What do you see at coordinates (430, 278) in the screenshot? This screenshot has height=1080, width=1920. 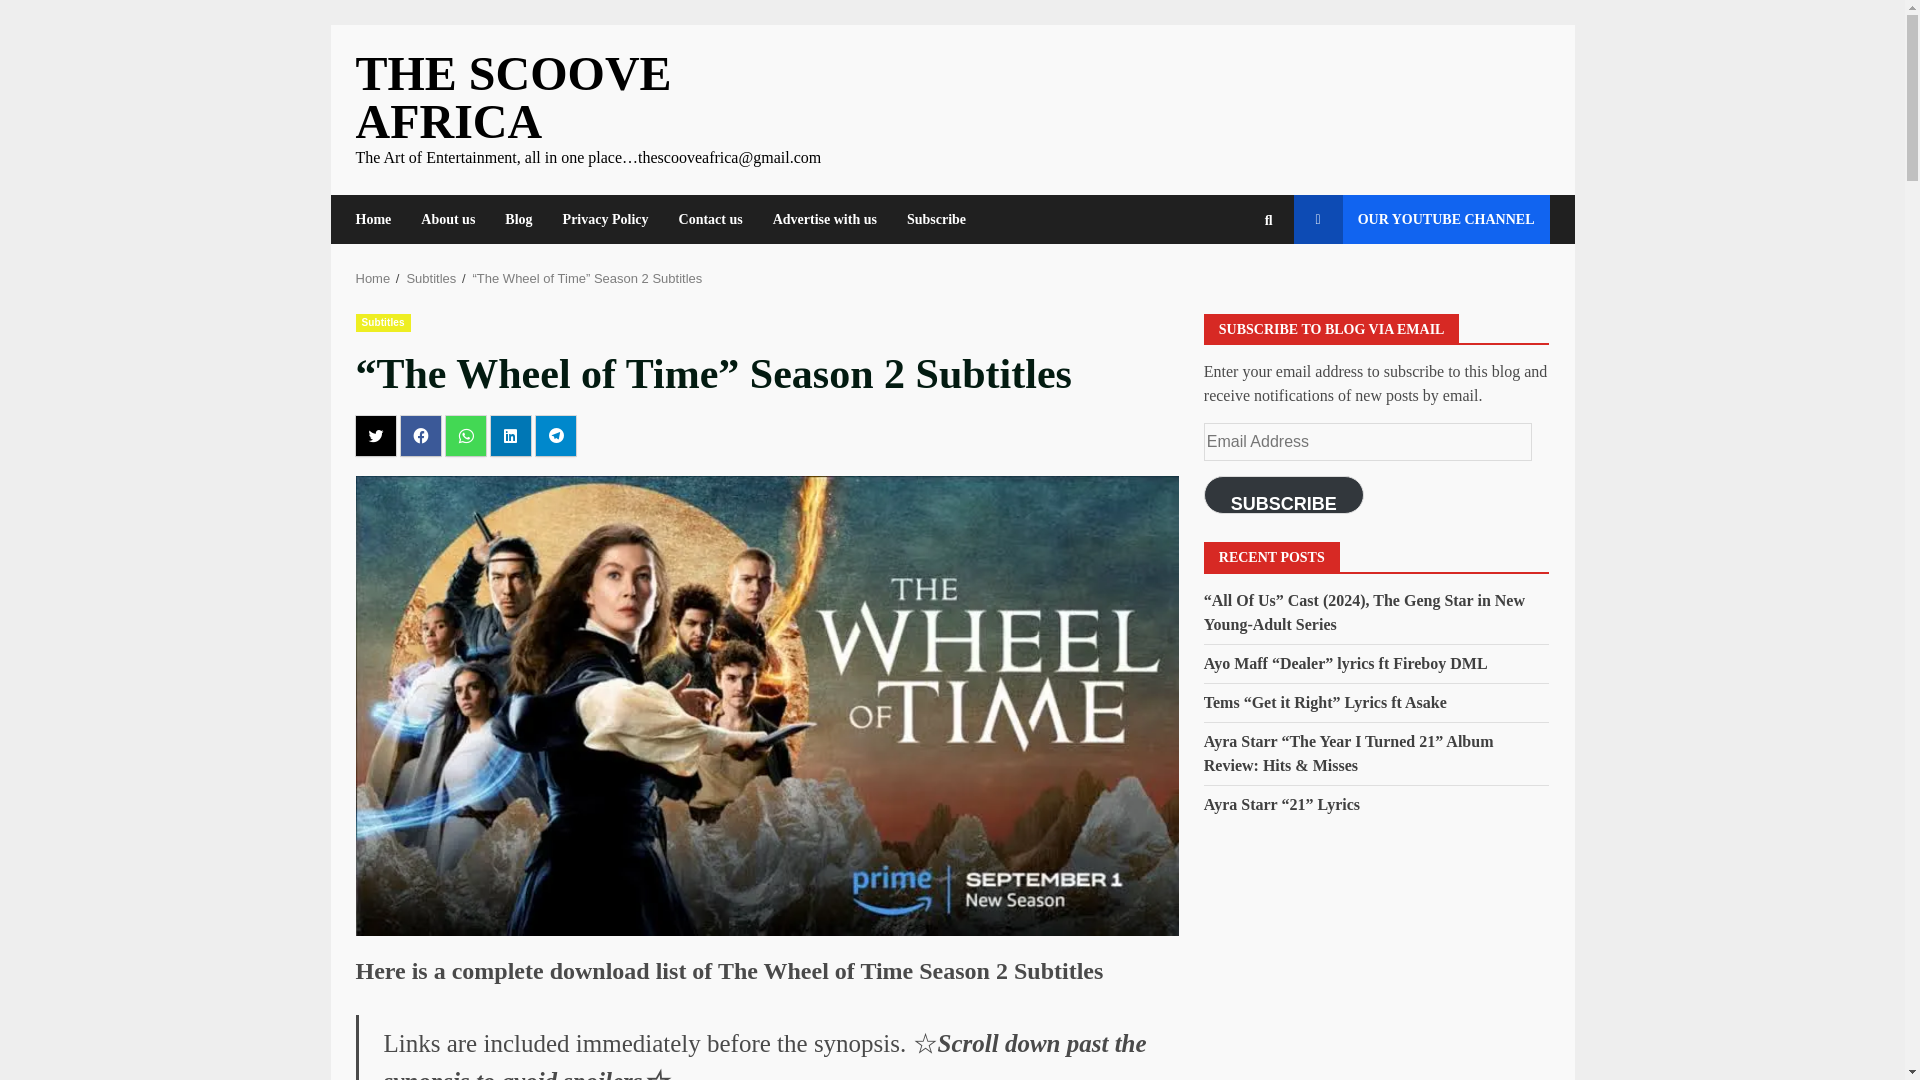 I see `Subtitles` at bounding box center [430, 278].